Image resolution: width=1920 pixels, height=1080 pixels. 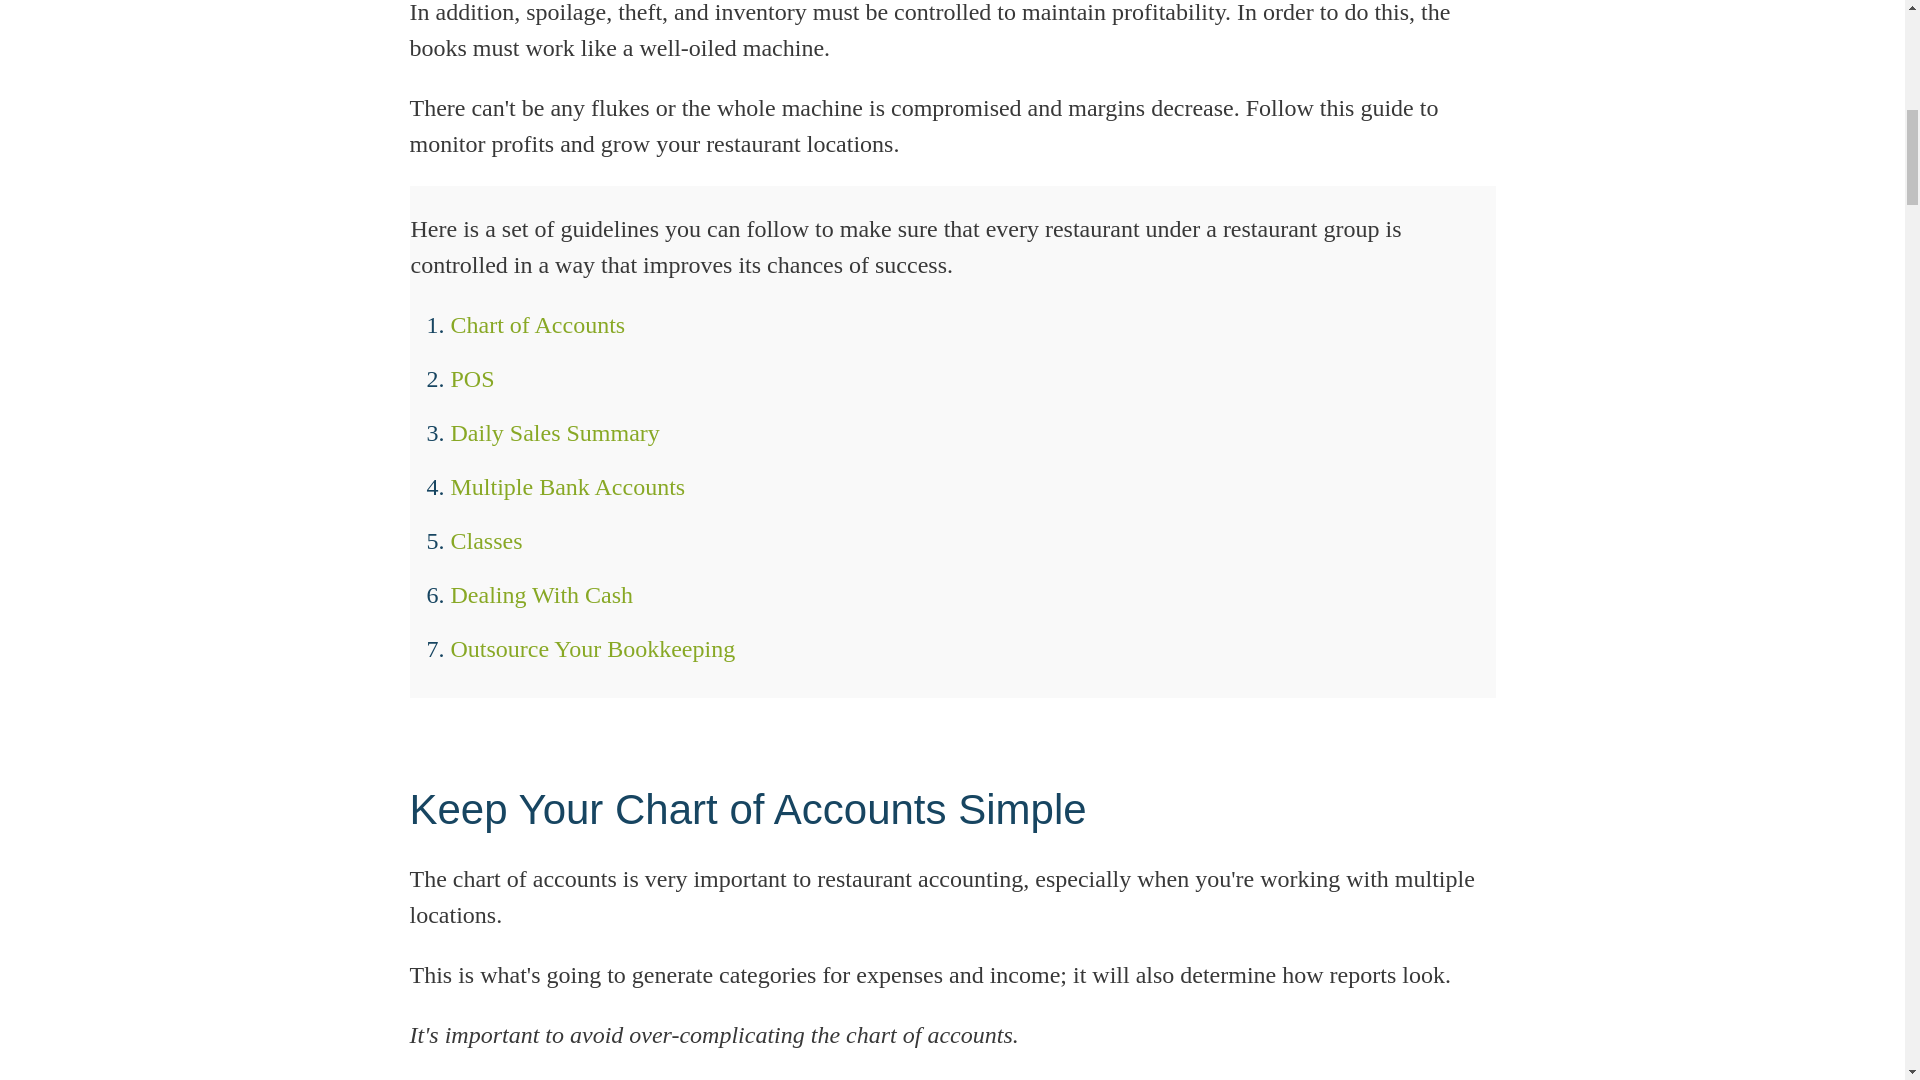 What do you see at coordinates (567, 487) in the screenshot?
I see `Multiple Bank Accounts` at bounding box center [567, 487].